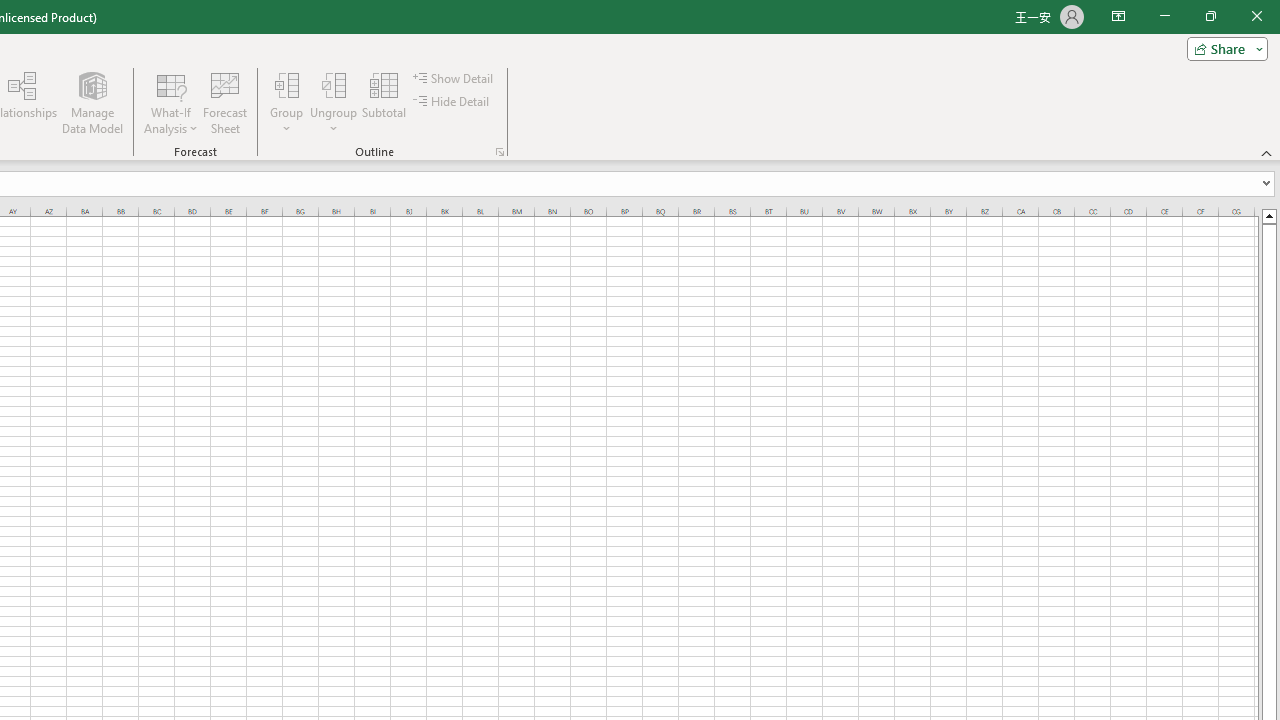 The height and width of the screenshot is (720, 1280). Describe the element at coordinates (92, 102) in the screenshot. I see `Manage Data Model` at that location.